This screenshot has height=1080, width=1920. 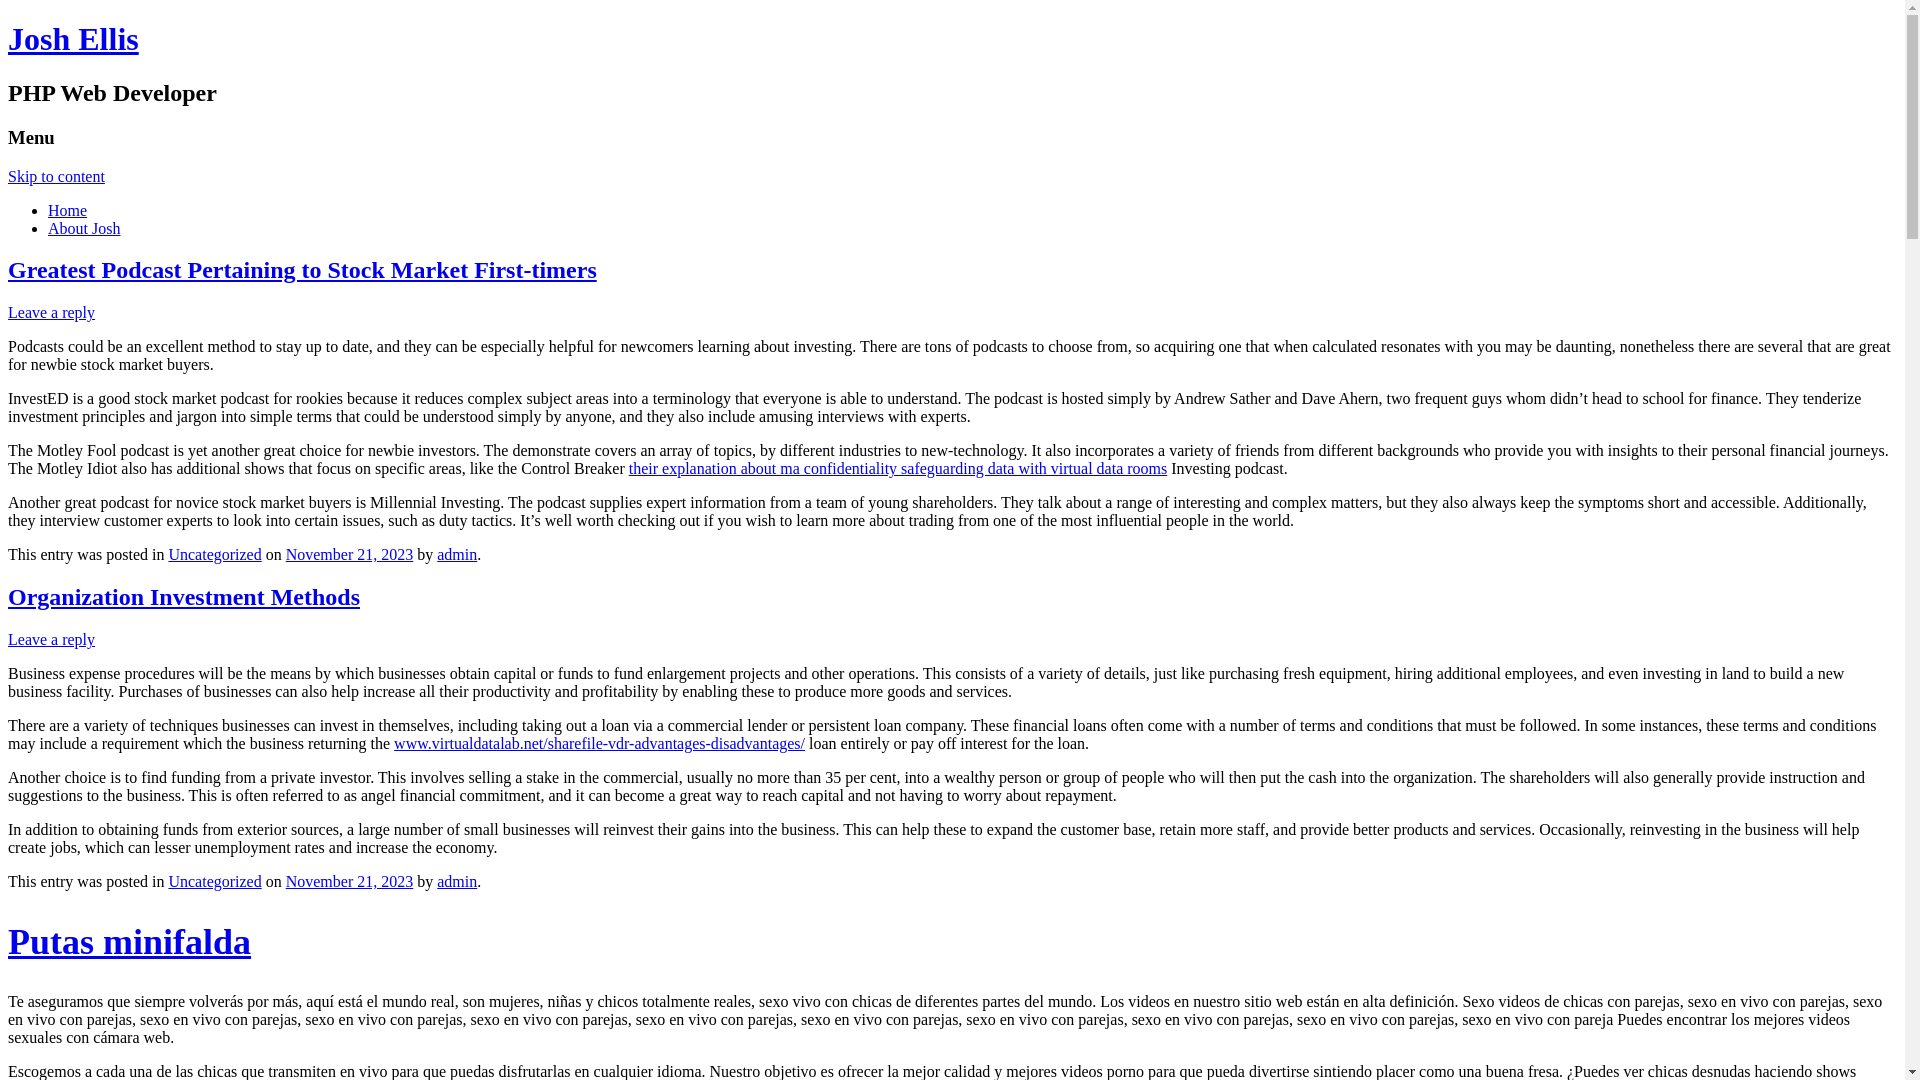 I want to click on Leave a reply, so click(x=52, y=640).